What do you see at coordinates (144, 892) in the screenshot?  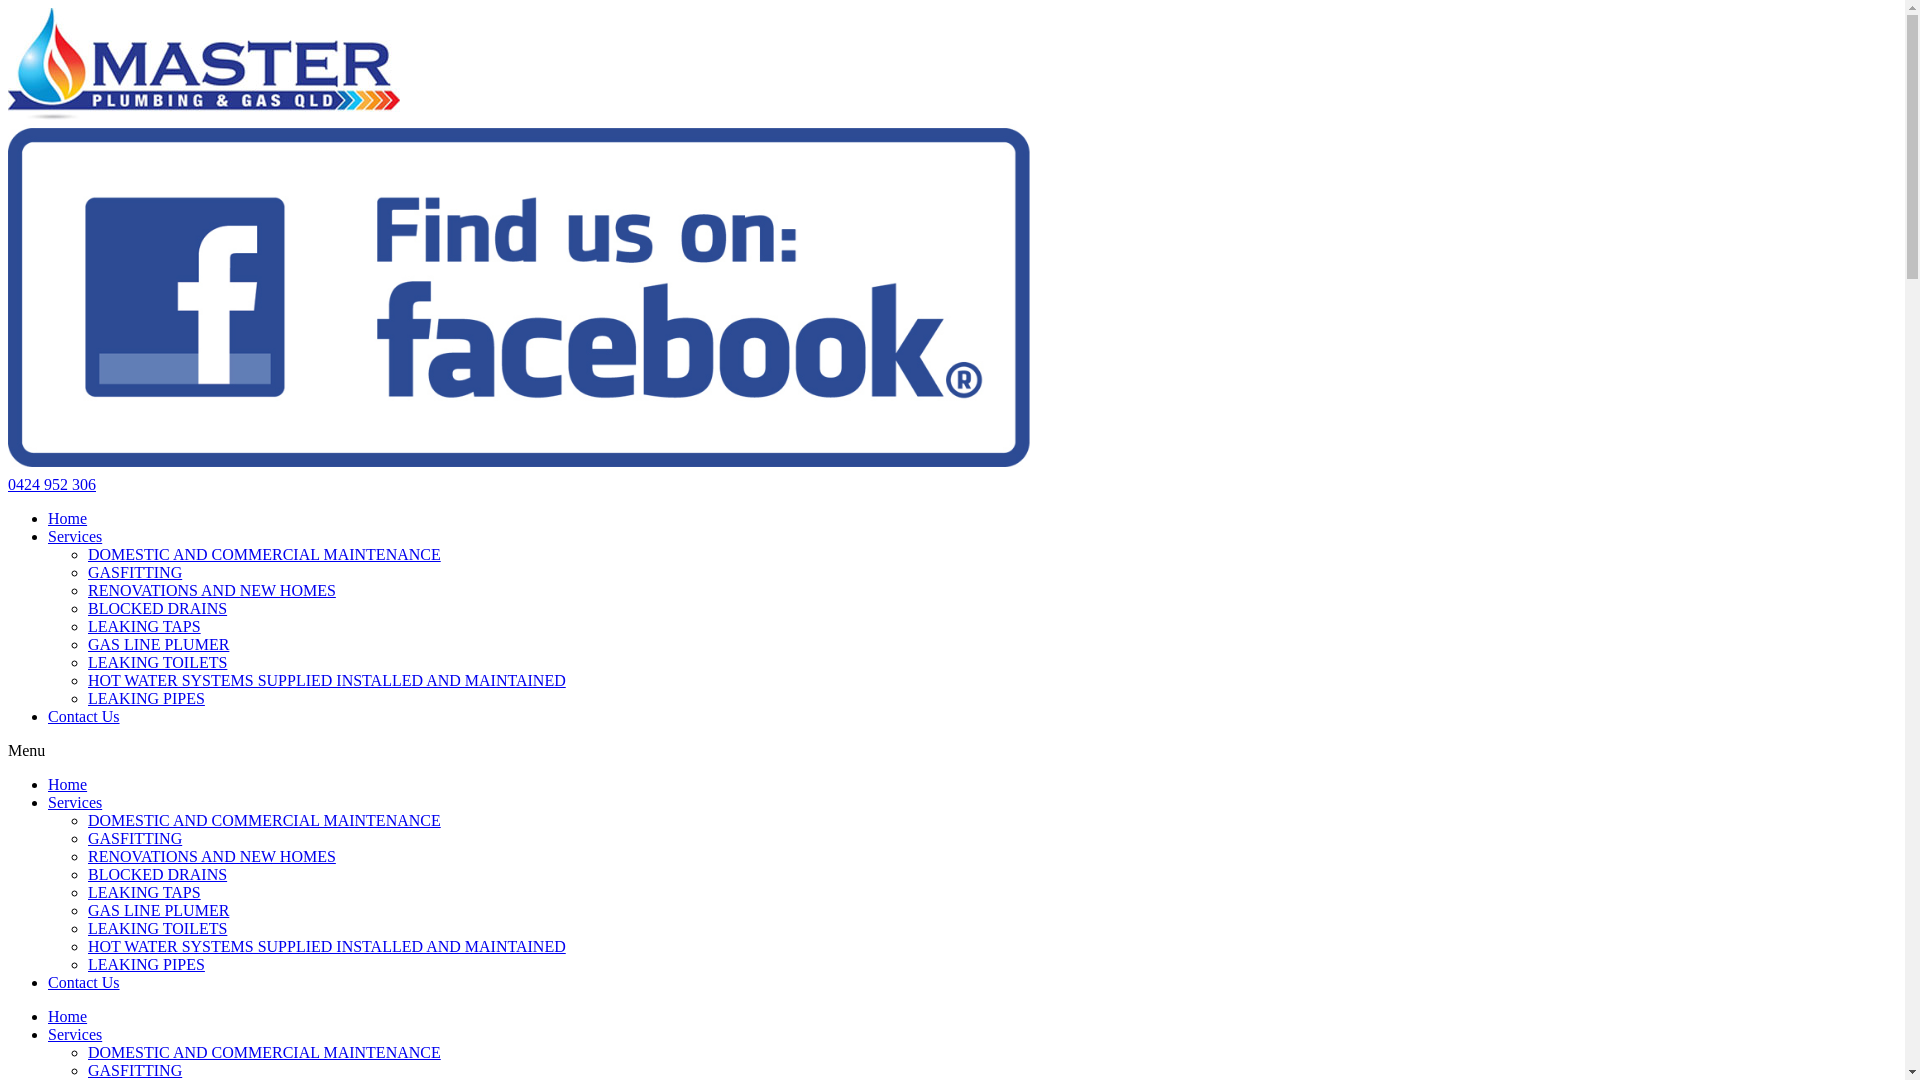 I see `LEAKING TAPS` at bounding box center [144, 892].